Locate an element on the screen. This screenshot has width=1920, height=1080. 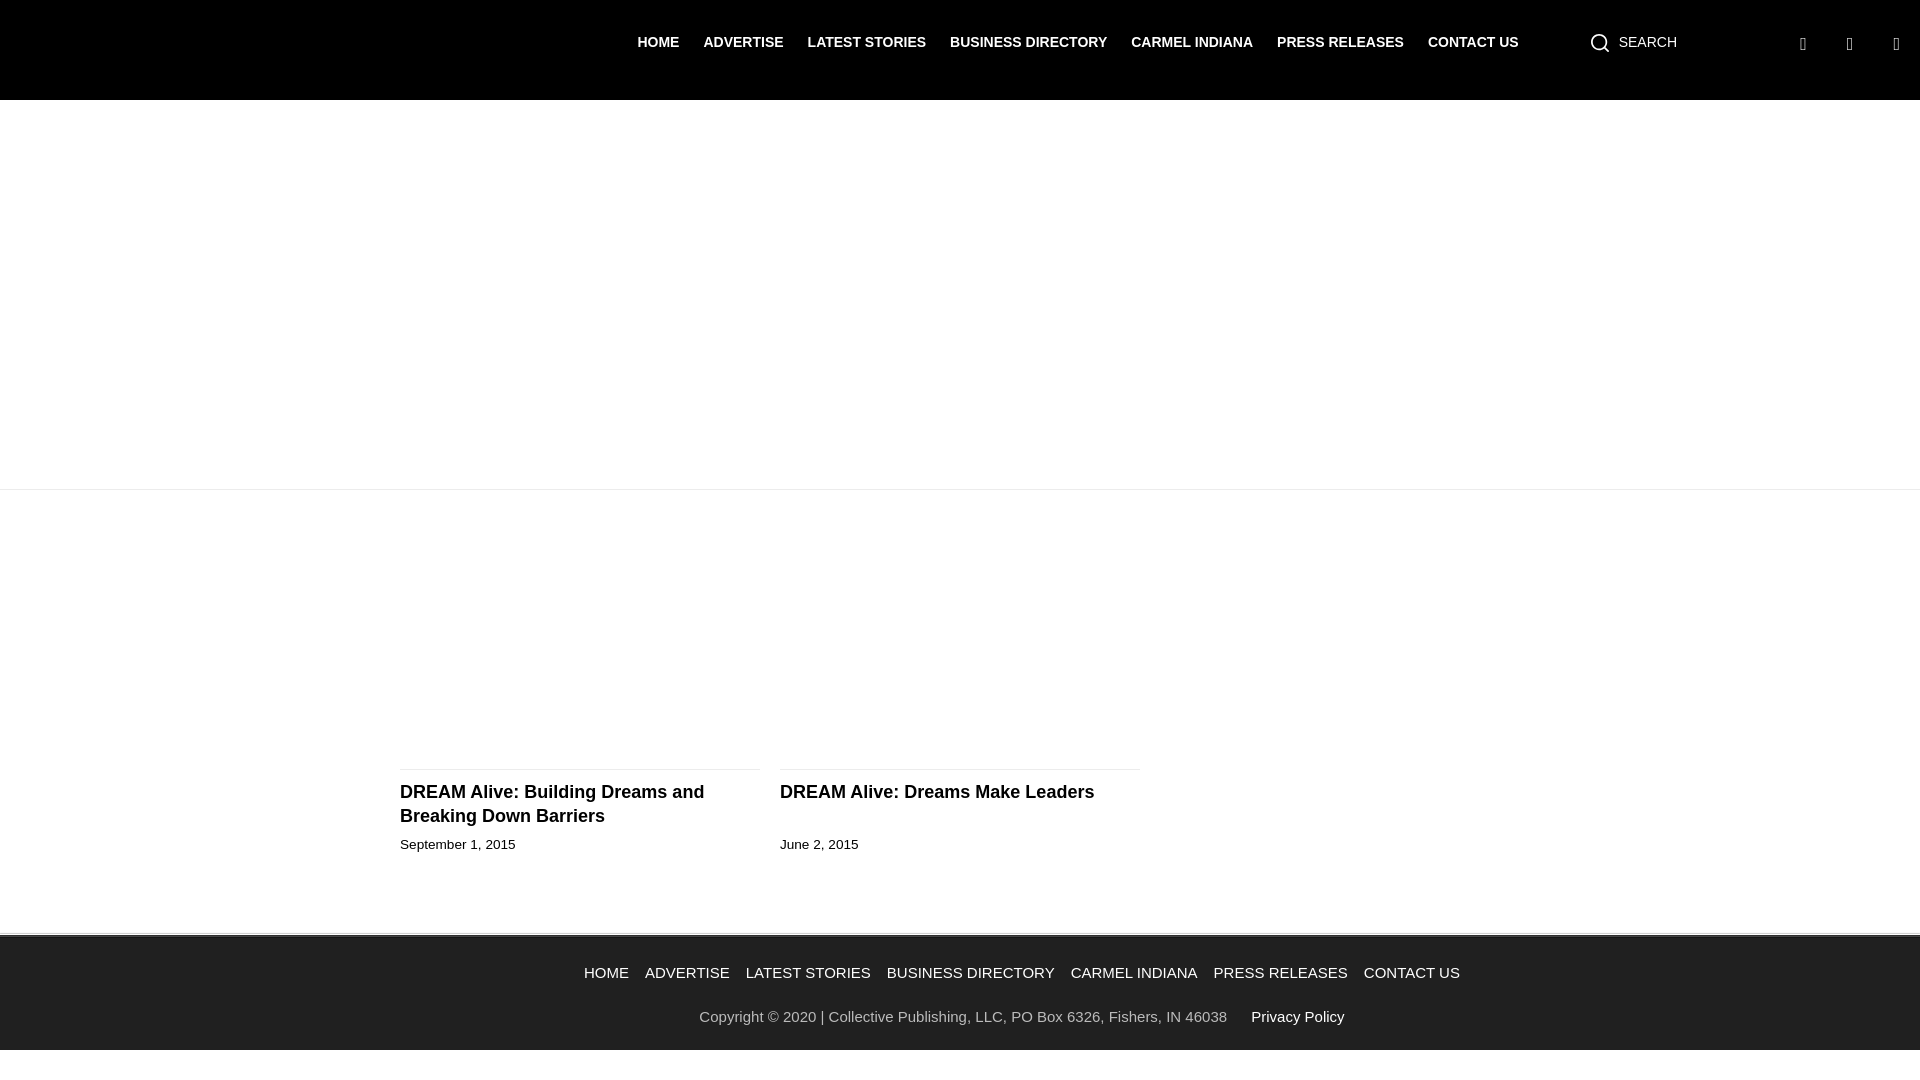
CARMEL INDIANA is located at coordinates (1134, 972).